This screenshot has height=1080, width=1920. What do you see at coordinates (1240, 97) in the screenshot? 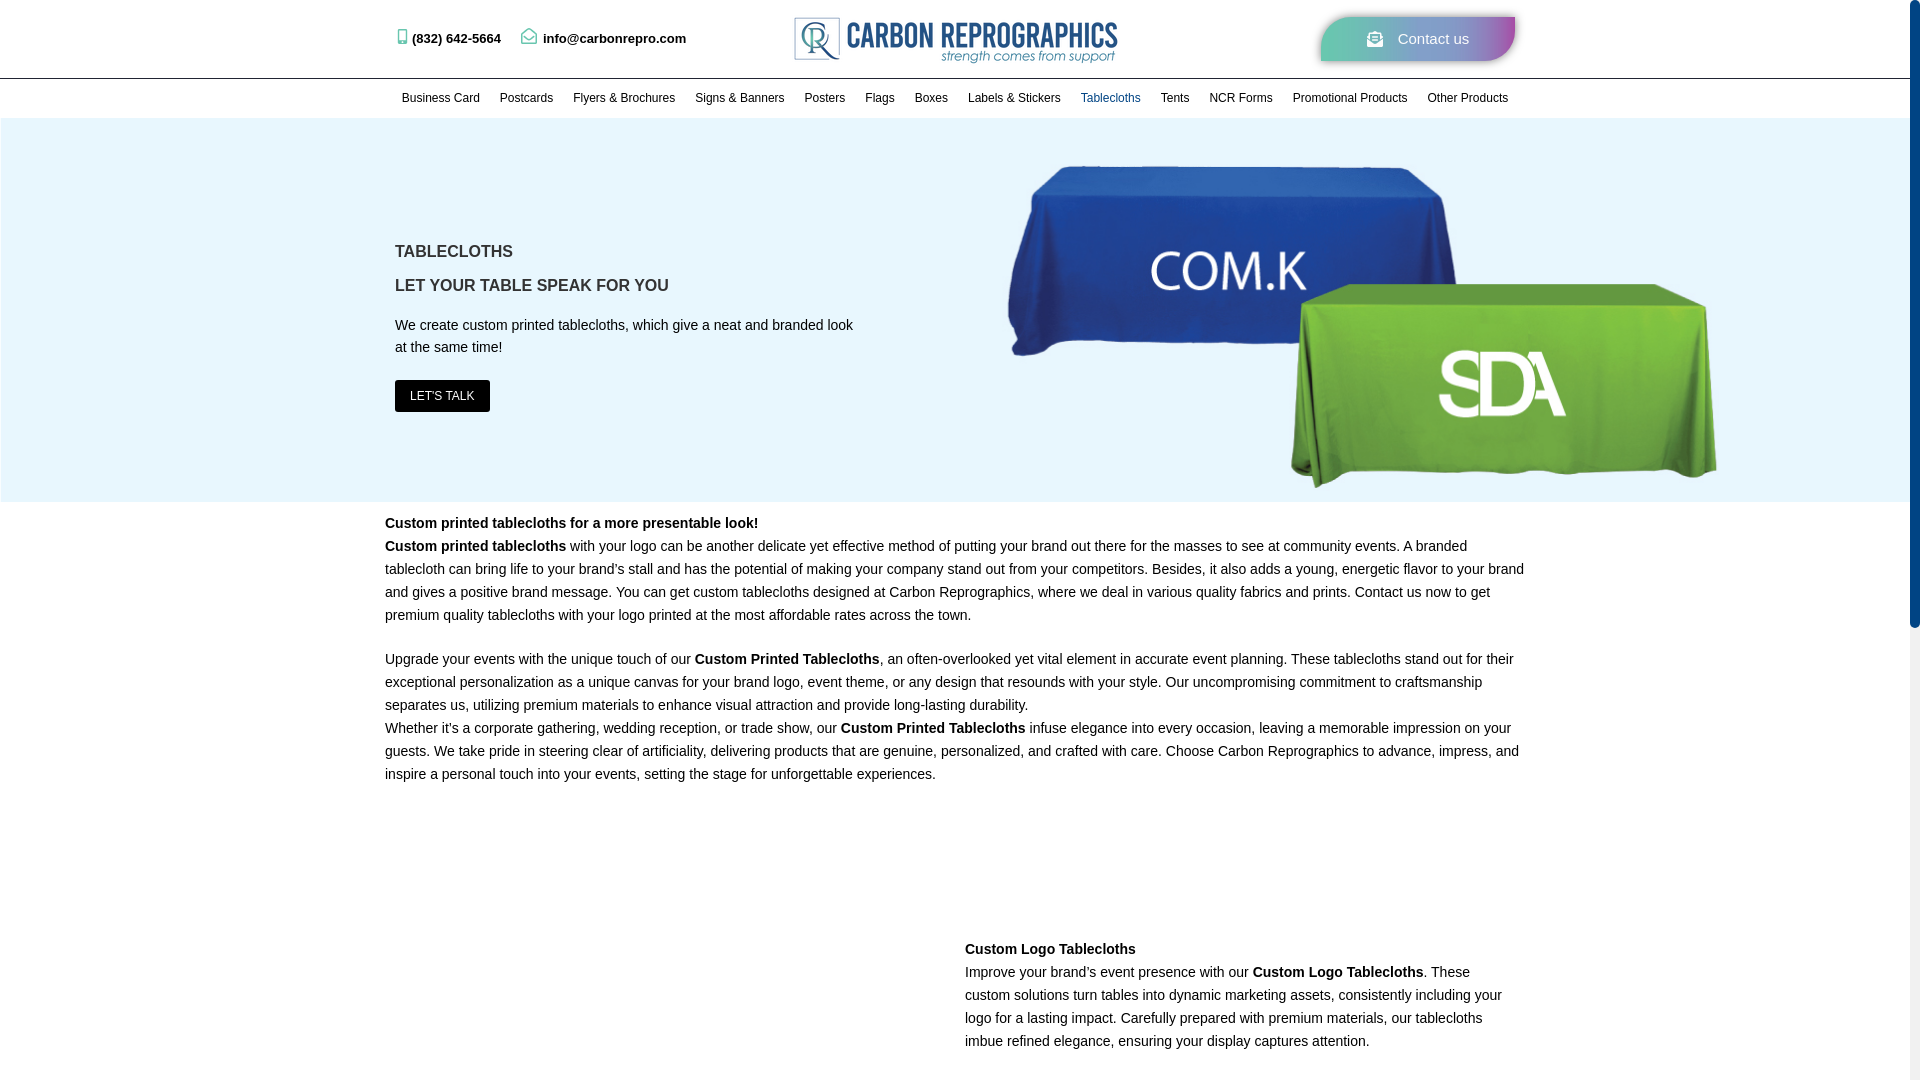
I see `NCR Forms` at bounding box center [1240, 97].